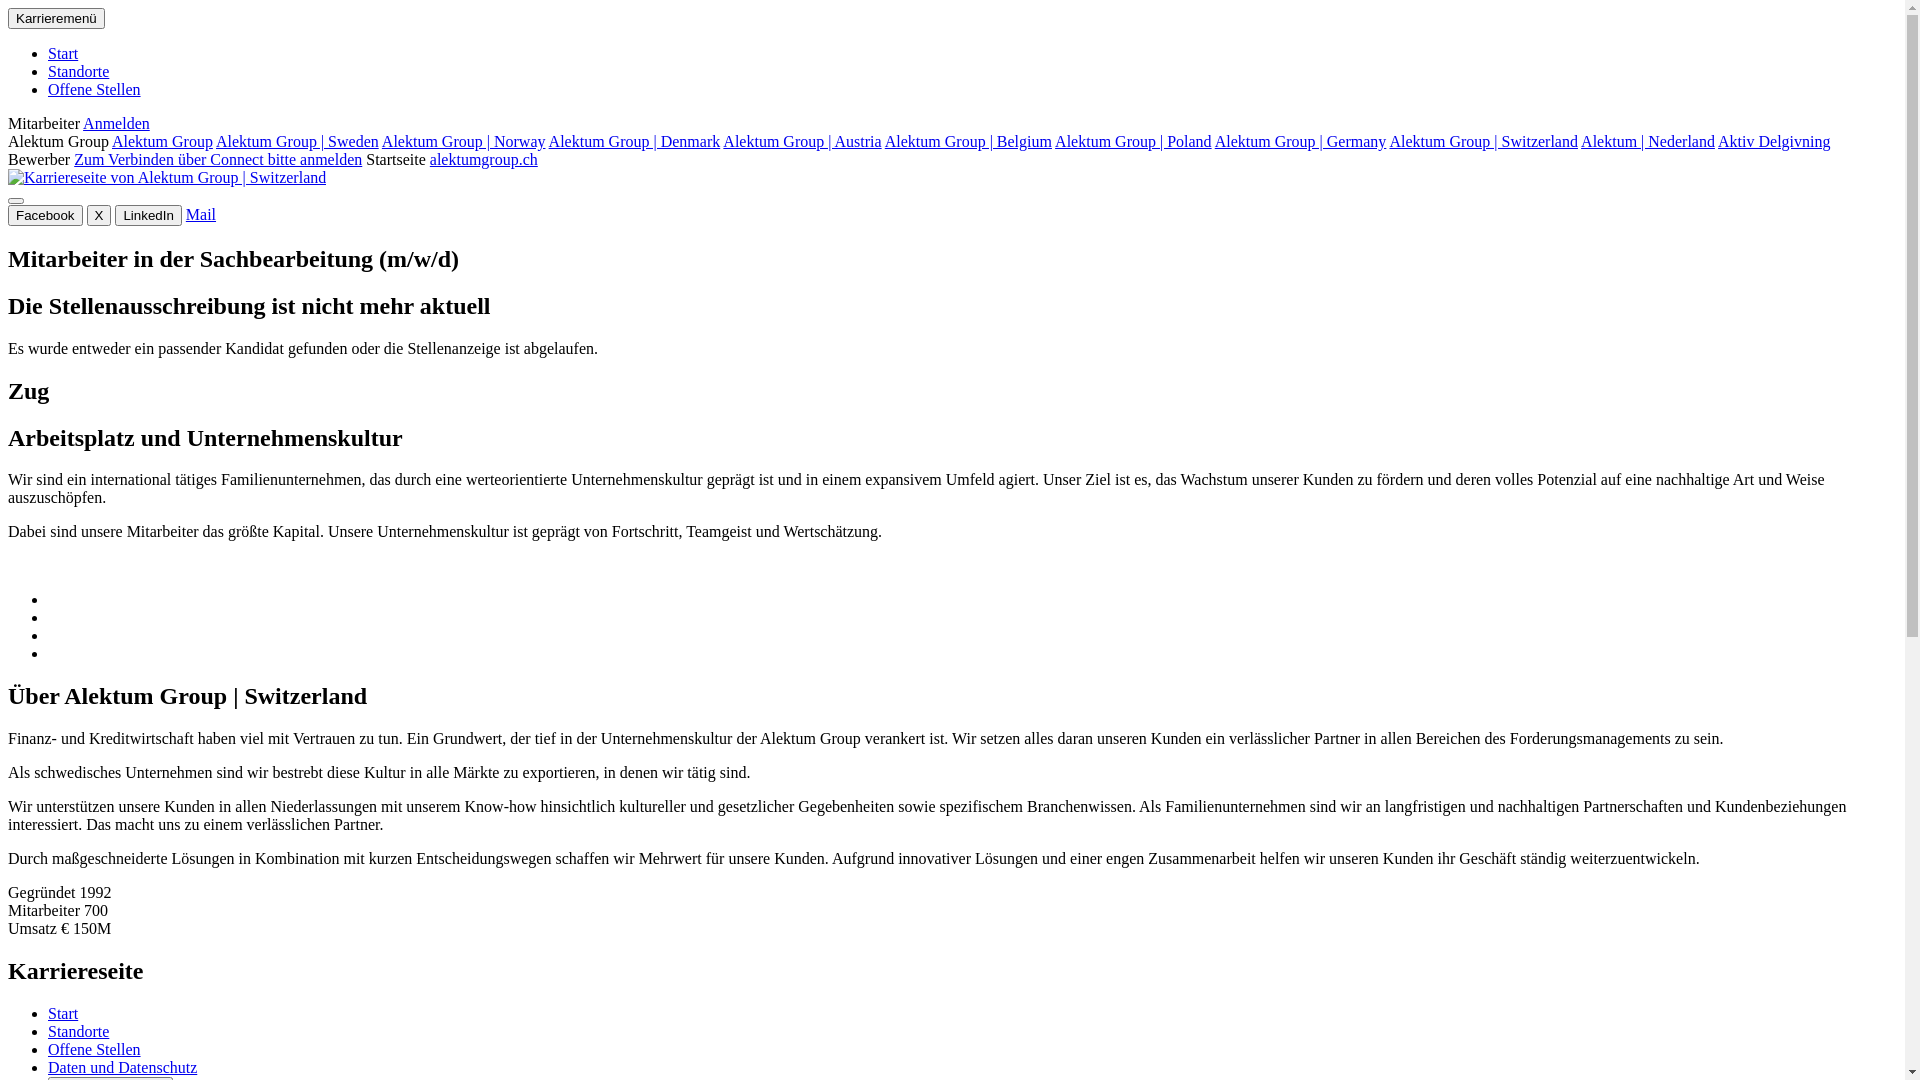  Describe the element at coordinates (1301, 142) in the screenshot. I see `Alektum Group | Germany` at that location.